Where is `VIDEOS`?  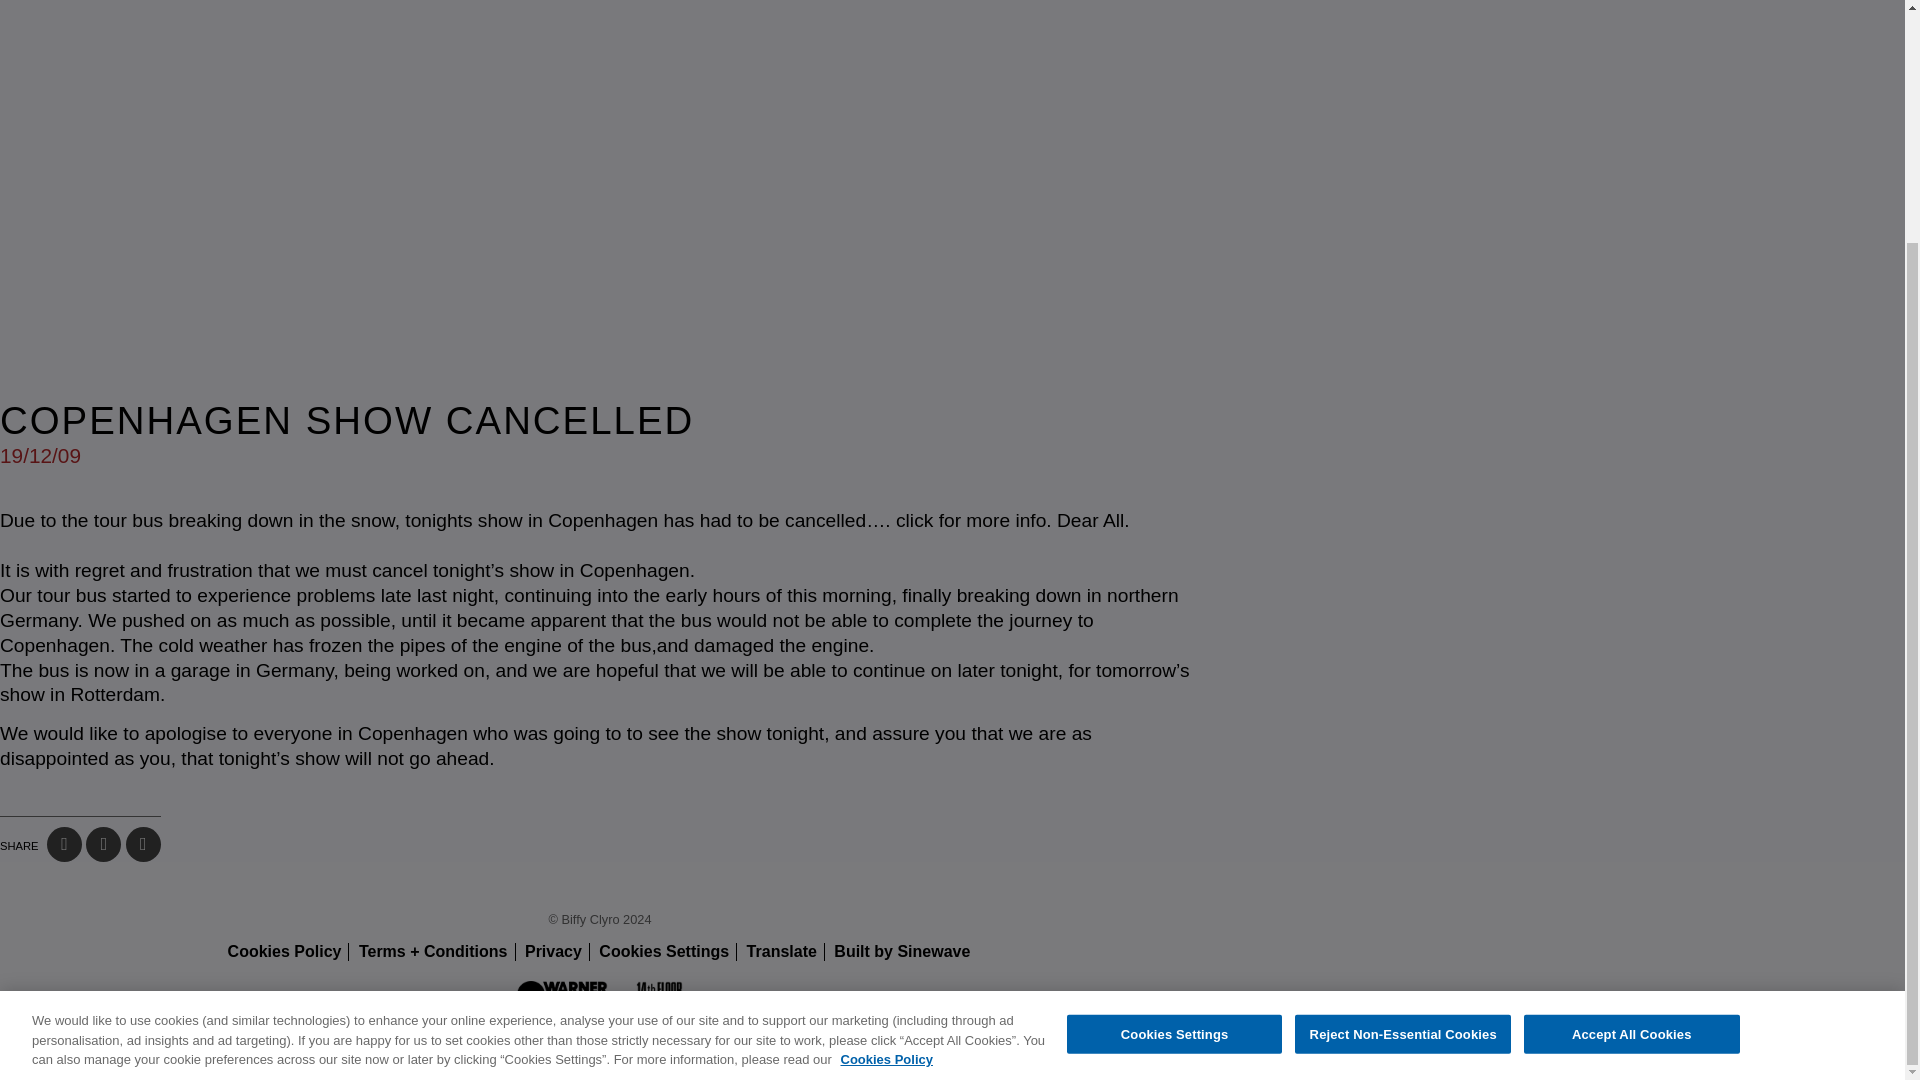
VIDEOS is located at coordinates (1080, 750).